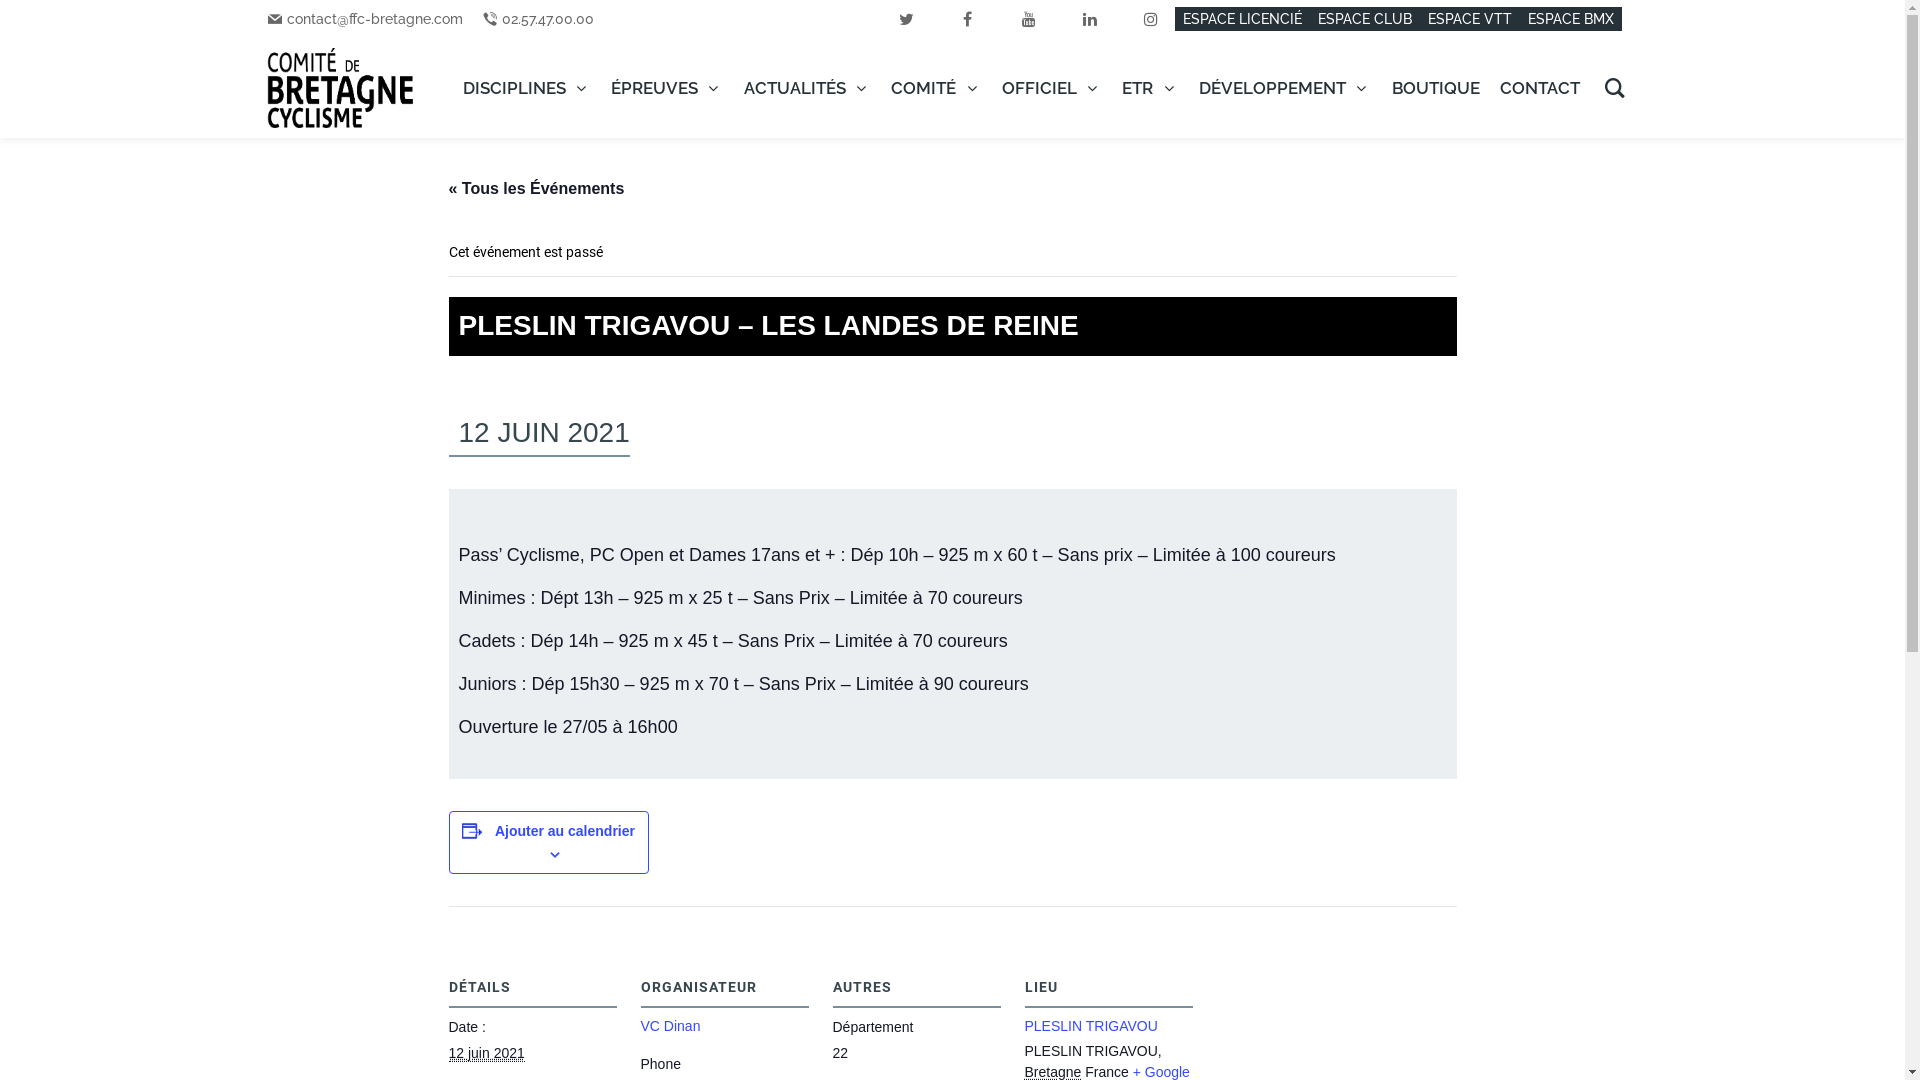  I want to click on VC Dinan, so click(670, 1026).